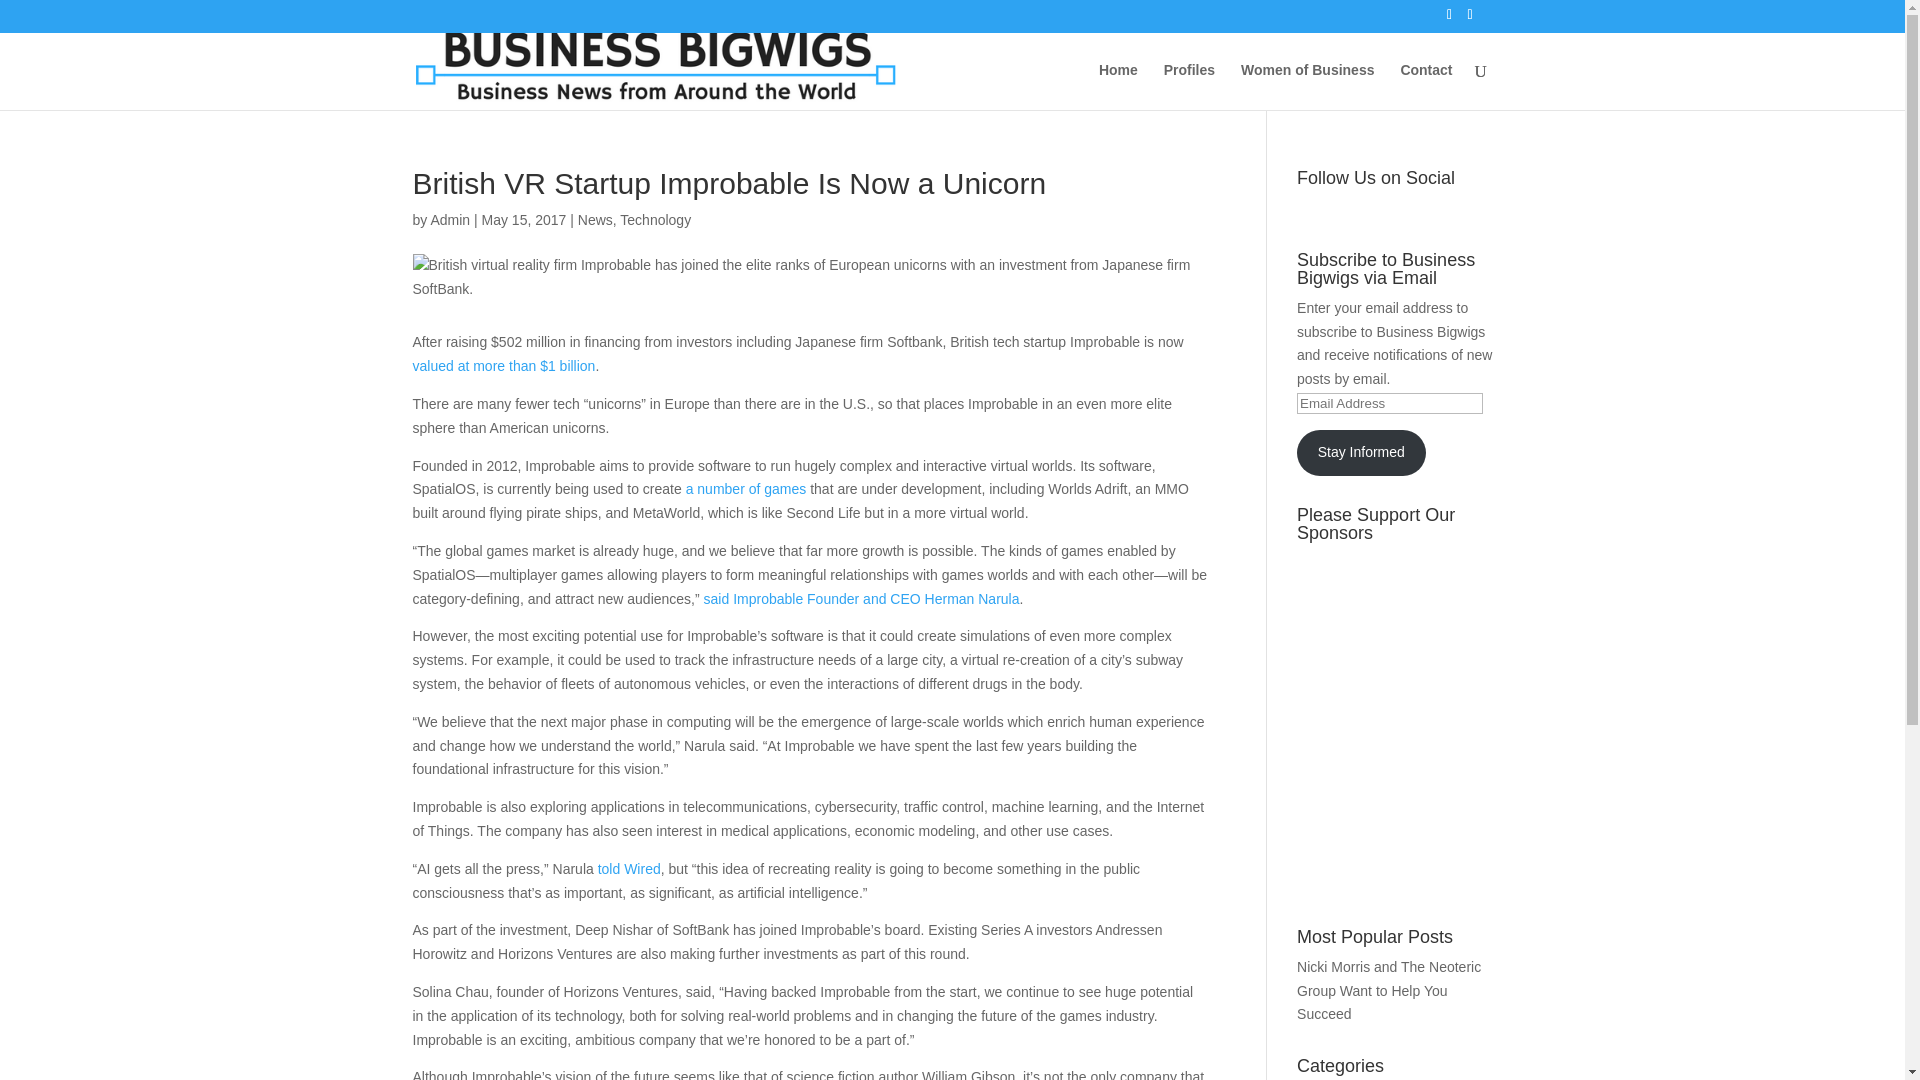 Image resolution: width=1920 pixels, height=1080 pixels. I want to click on Posts by Admin, so click(450, 219).